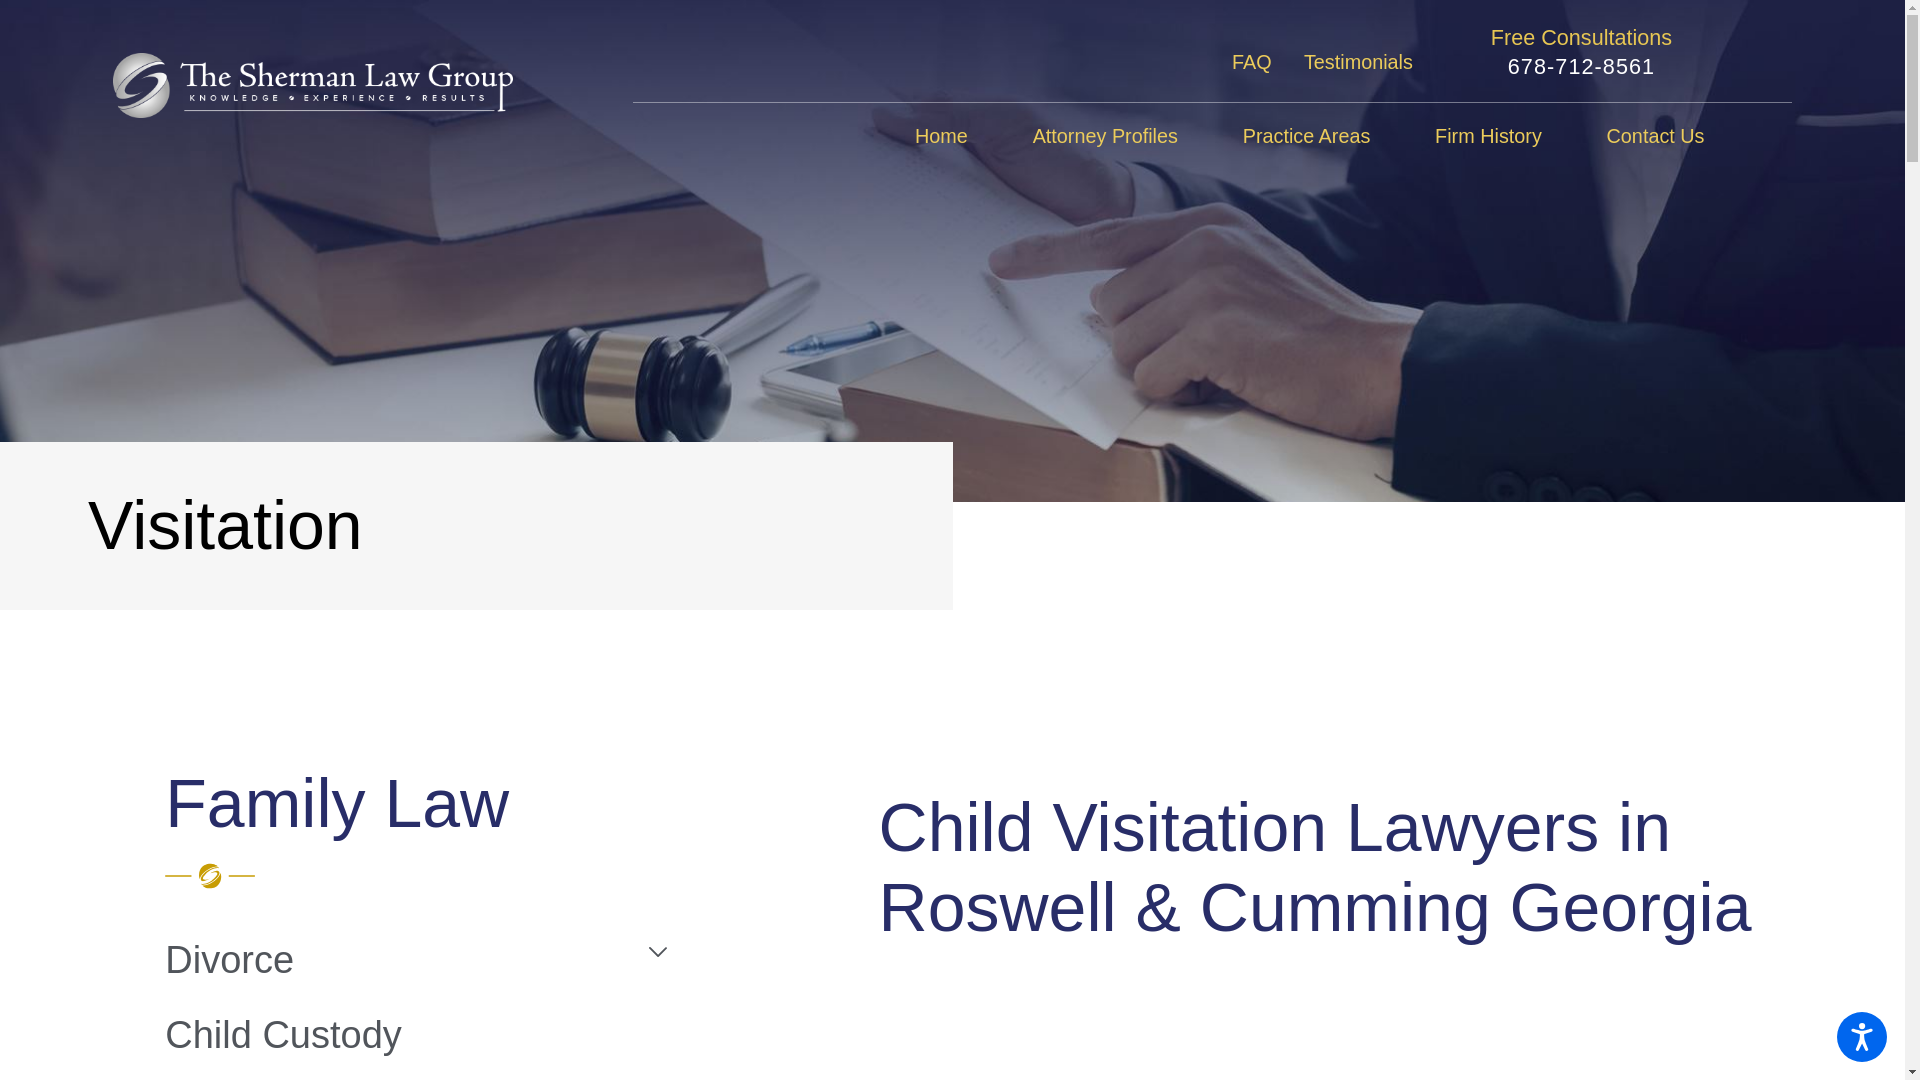  Describe the element at coordinates (424, 803) in the screenshot. I see `Family Law` at that location.